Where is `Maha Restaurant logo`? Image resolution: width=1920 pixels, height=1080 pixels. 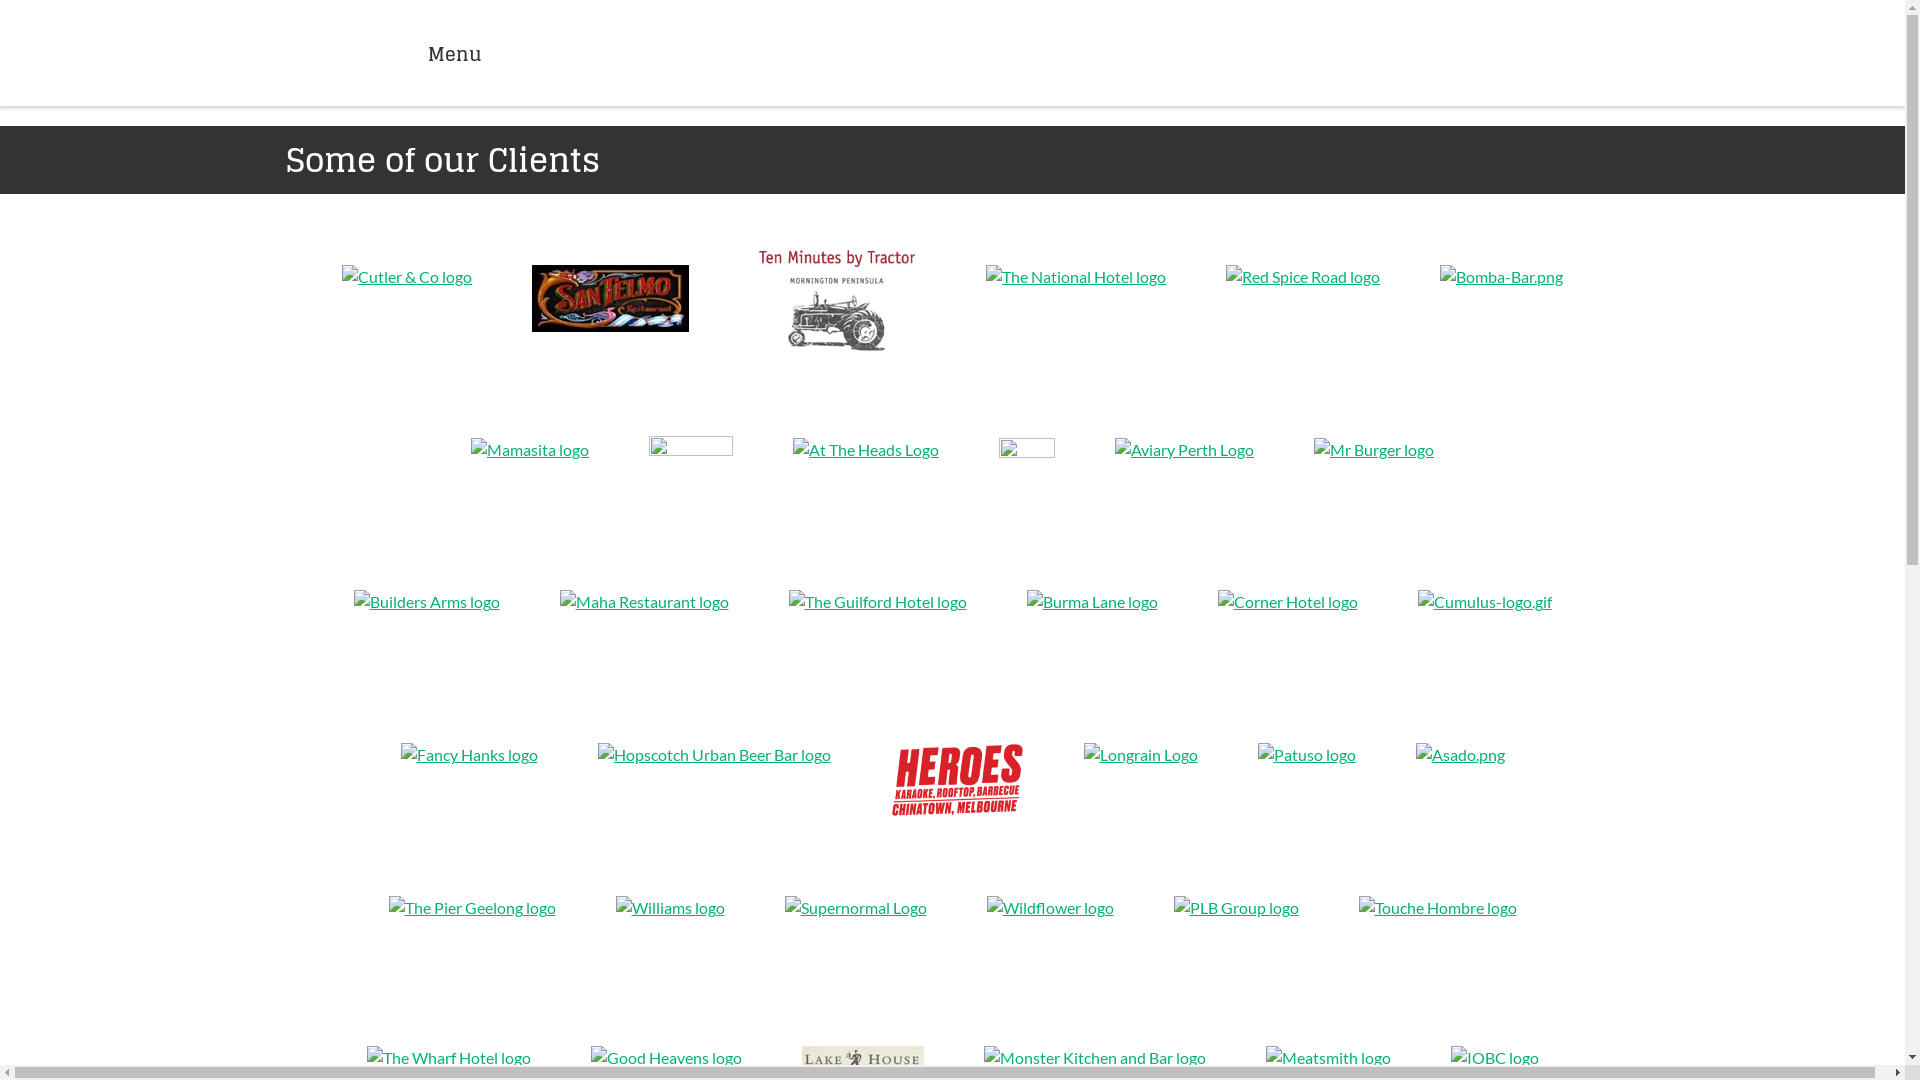
Maha Restaurant logo is located at coordinates (644, 602).